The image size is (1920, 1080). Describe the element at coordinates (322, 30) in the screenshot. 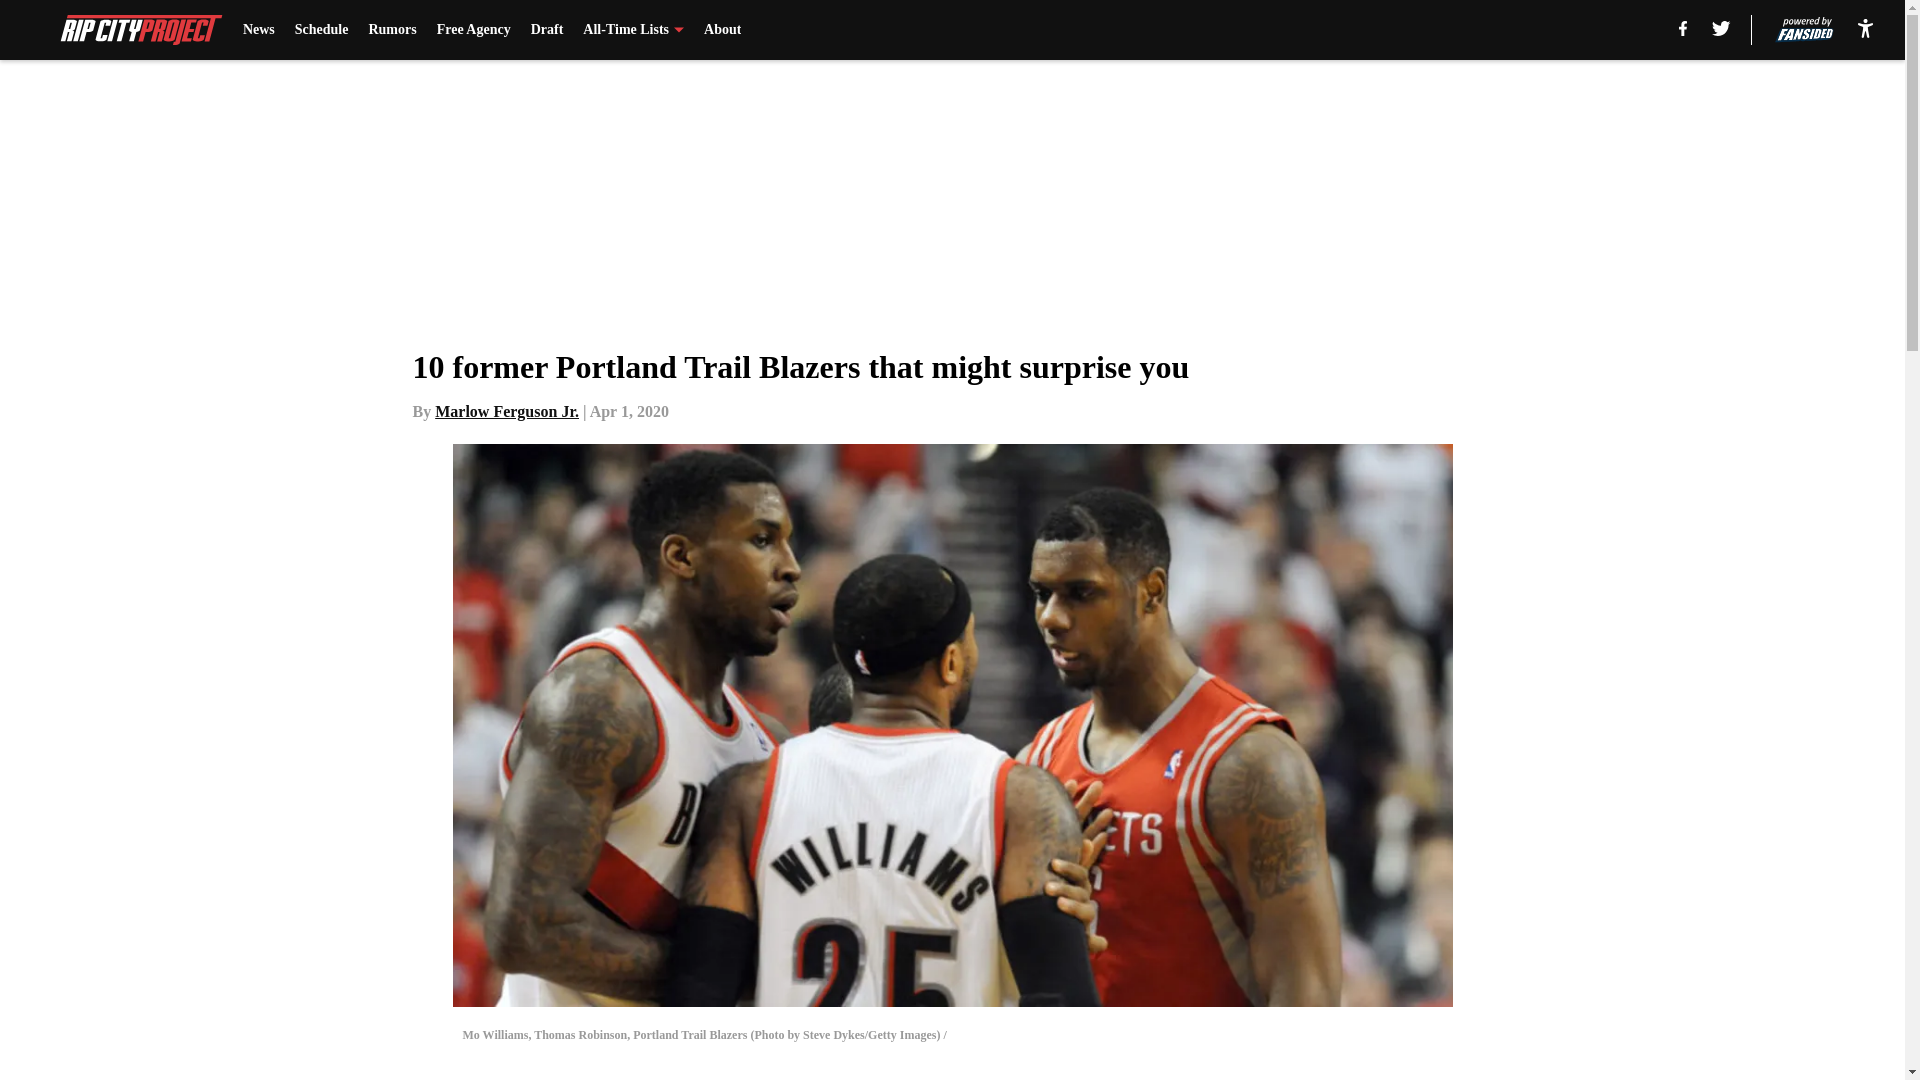

I see `Schedule` at that location.